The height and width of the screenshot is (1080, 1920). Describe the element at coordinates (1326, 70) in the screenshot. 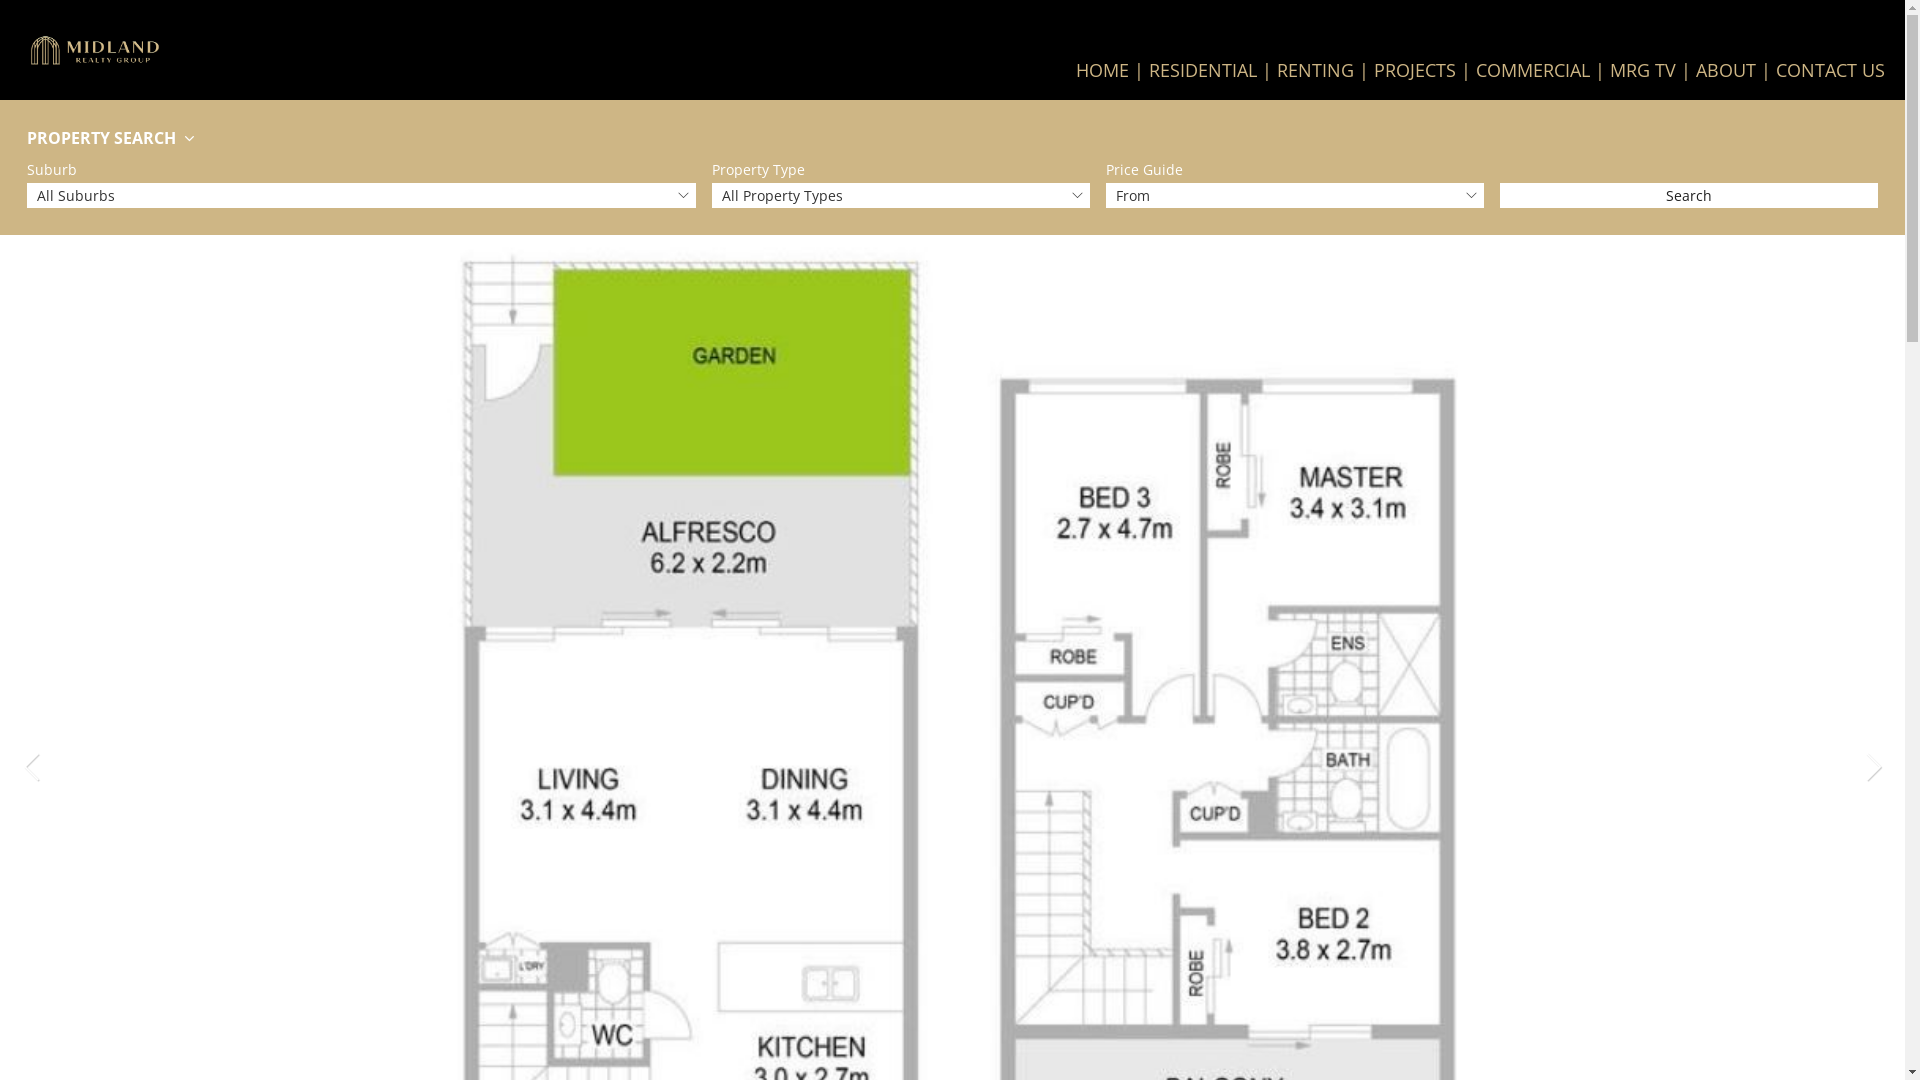

I see `RENTING` at that location.